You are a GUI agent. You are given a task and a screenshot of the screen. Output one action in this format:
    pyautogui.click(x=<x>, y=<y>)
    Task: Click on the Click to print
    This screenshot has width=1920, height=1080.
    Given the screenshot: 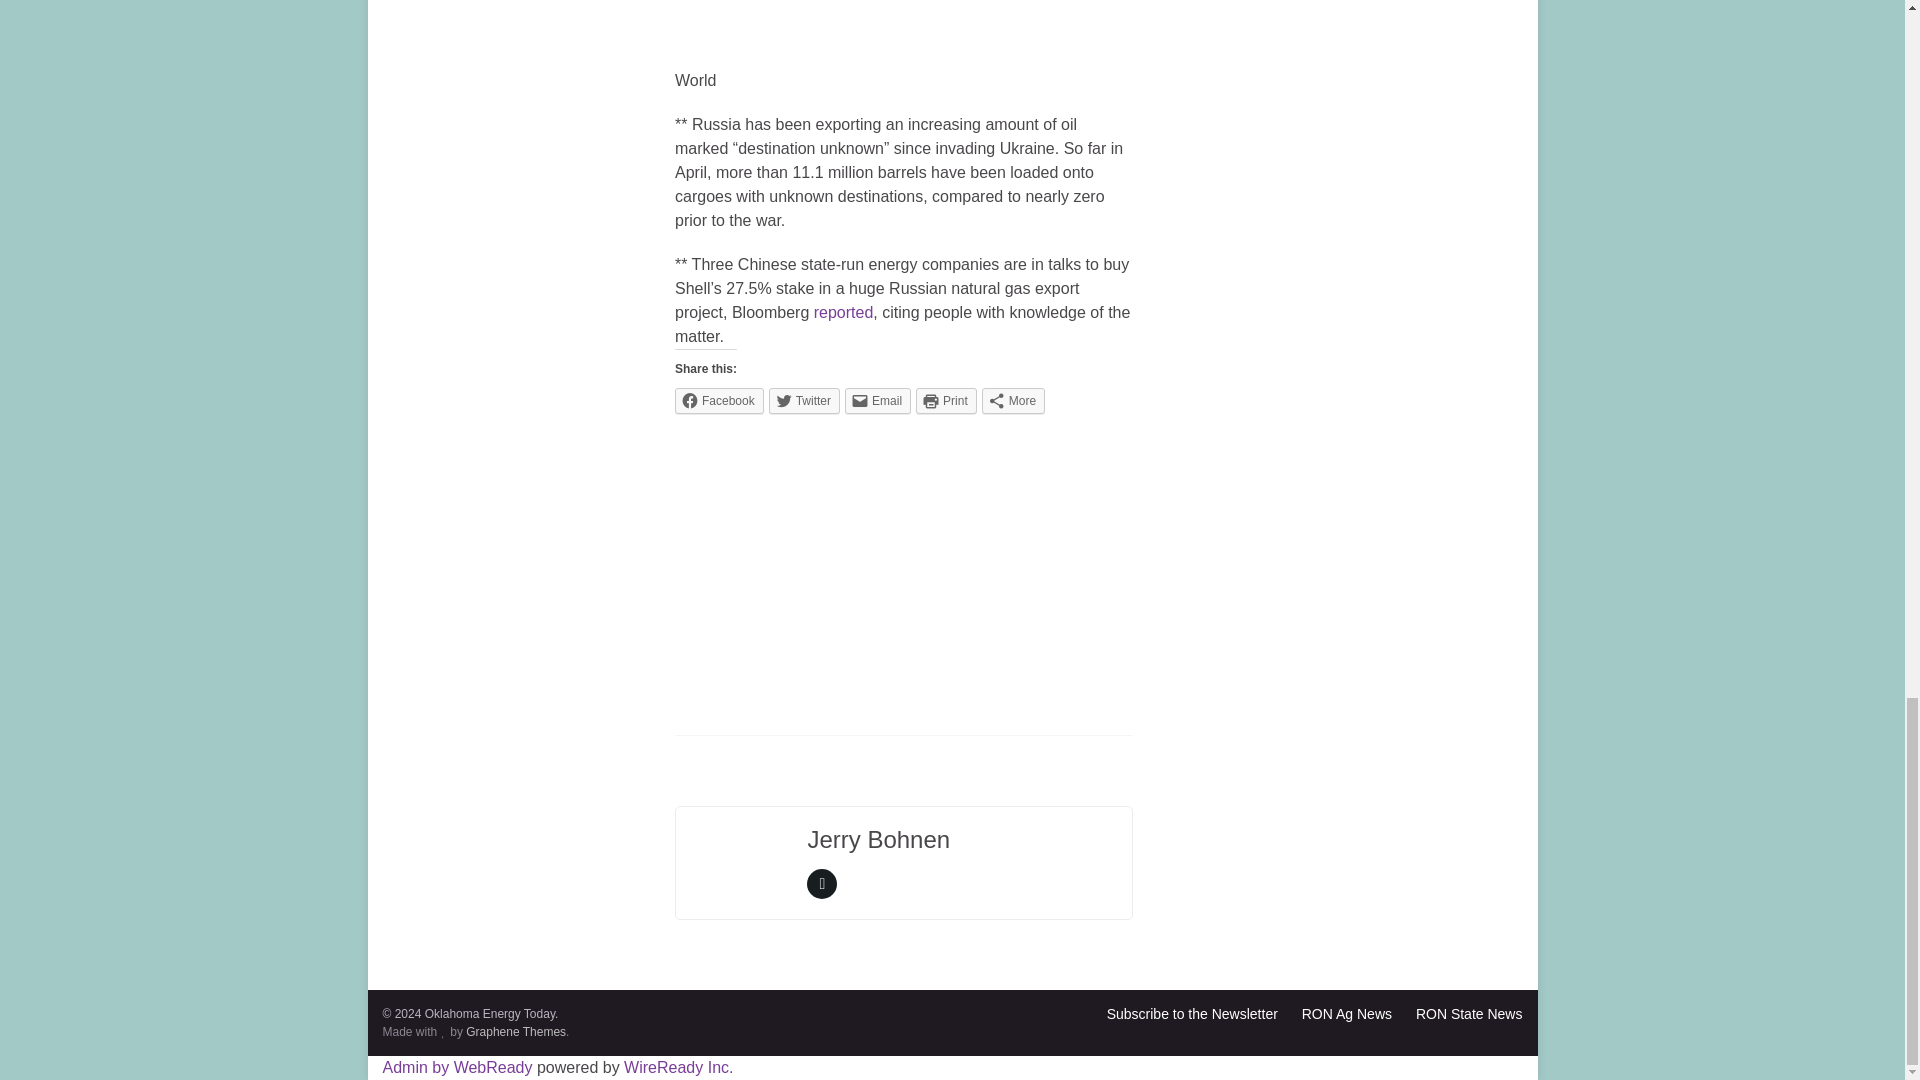 What is the action you would take?
    pyautogui.click(x=946, y=400)
    